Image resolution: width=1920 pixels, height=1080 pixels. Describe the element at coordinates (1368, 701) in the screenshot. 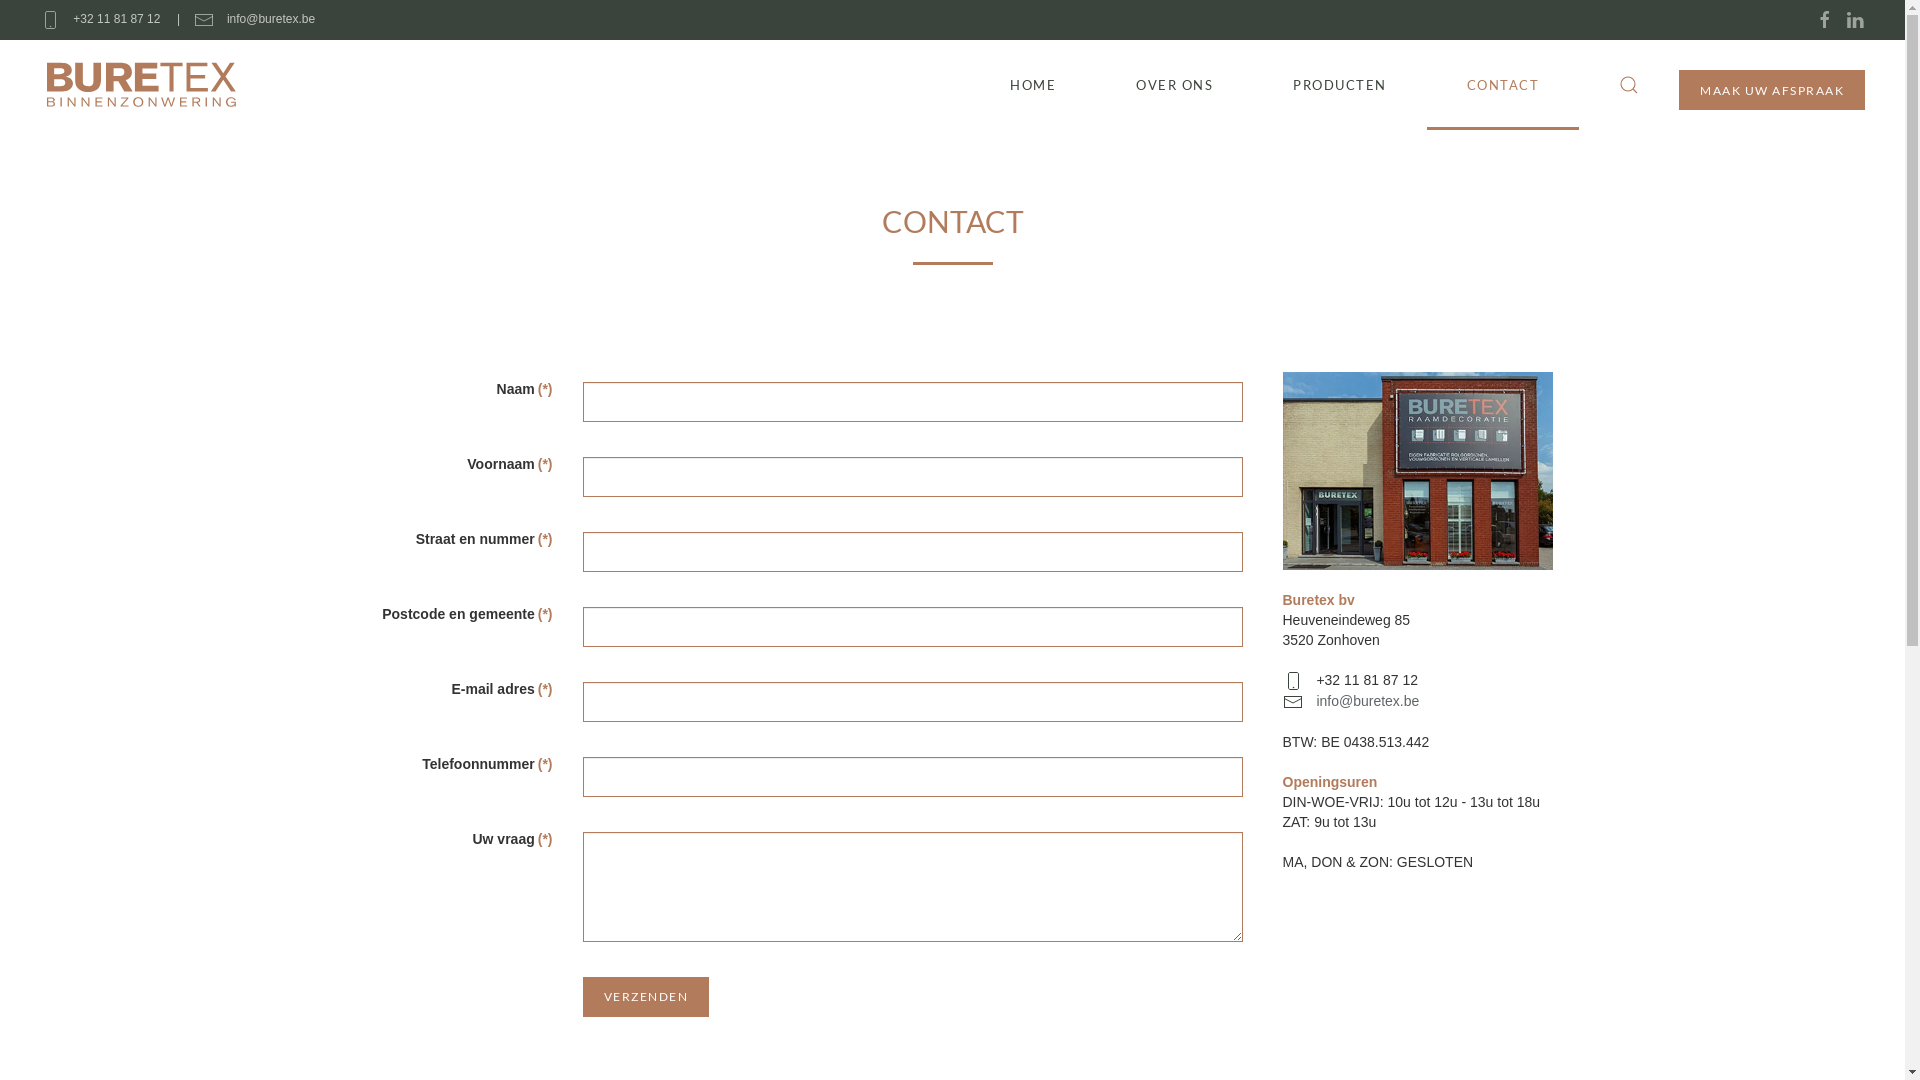

I see `info@buretex.be` at that location.